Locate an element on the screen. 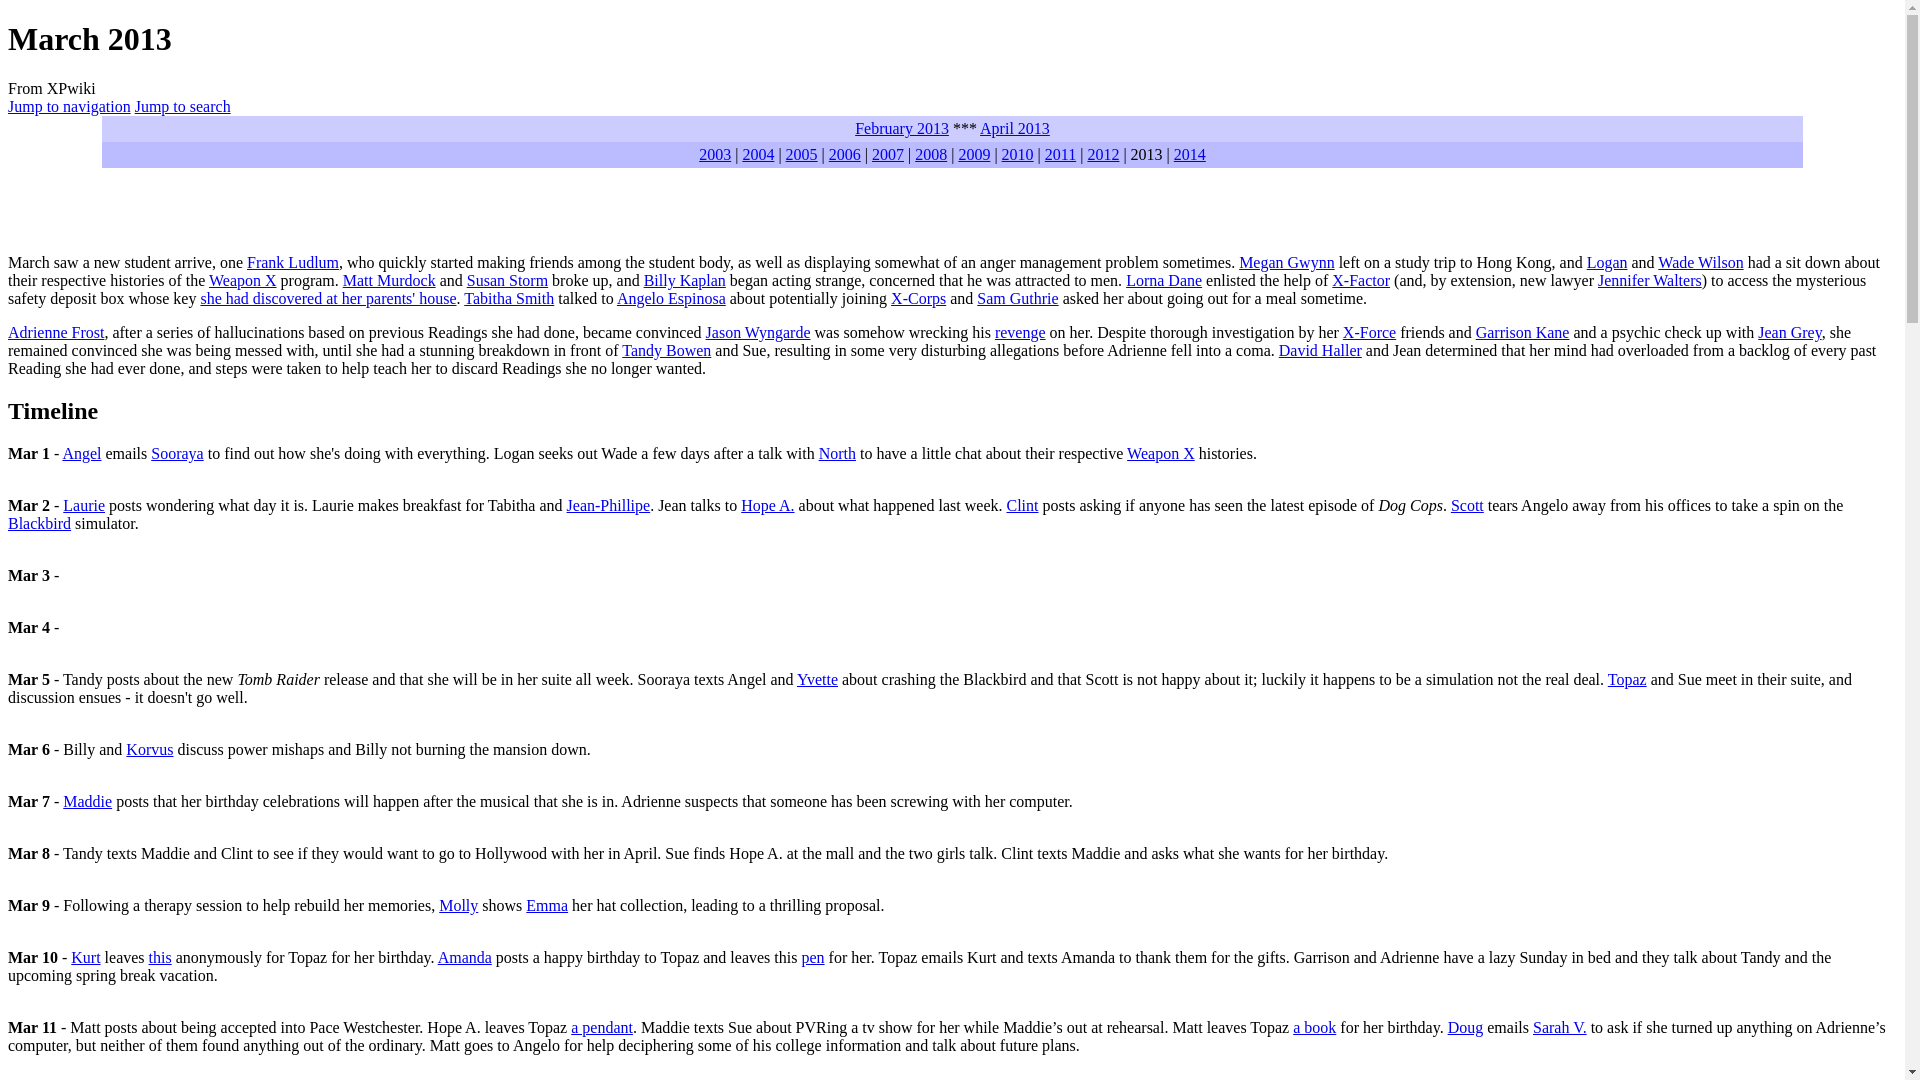  Billy Kaplan is located at coordinates (684, 280).